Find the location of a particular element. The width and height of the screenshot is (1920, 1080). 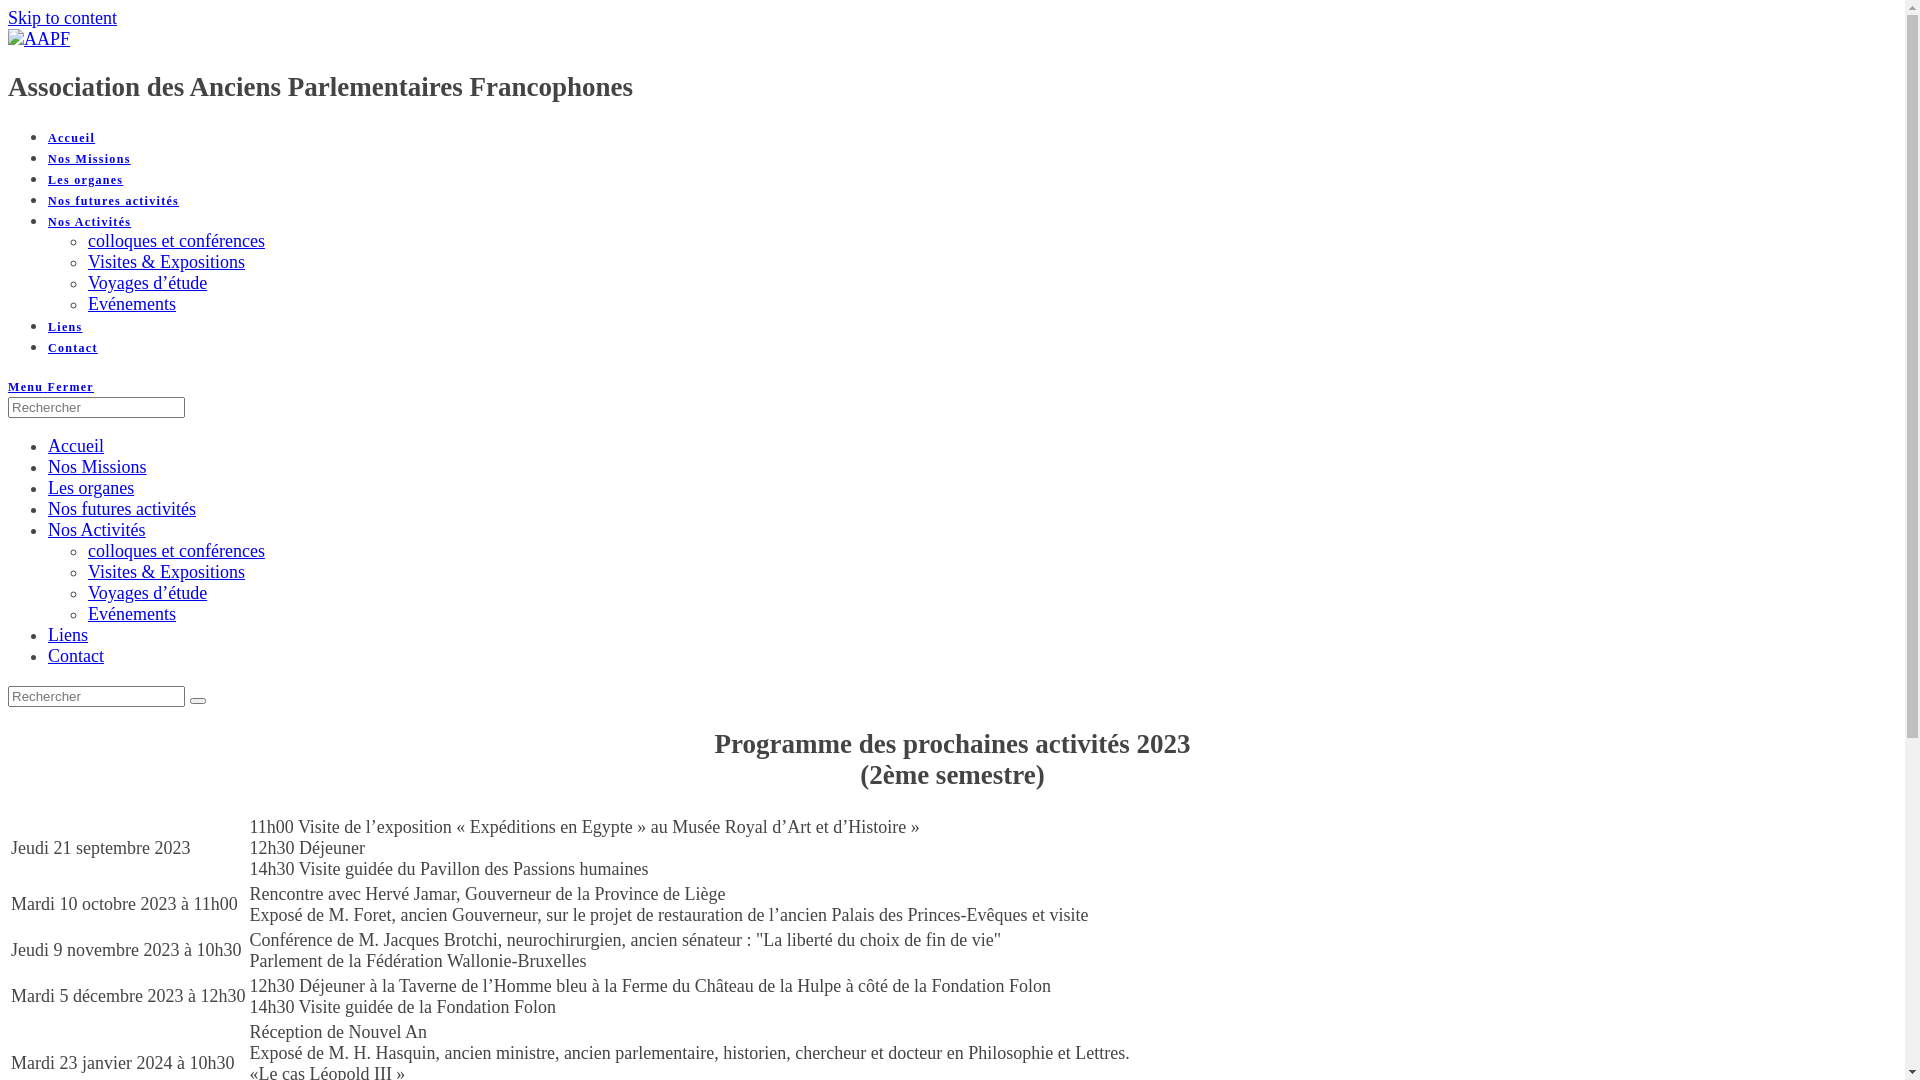

Visites & Expositions is located at coordinates (166, 262).